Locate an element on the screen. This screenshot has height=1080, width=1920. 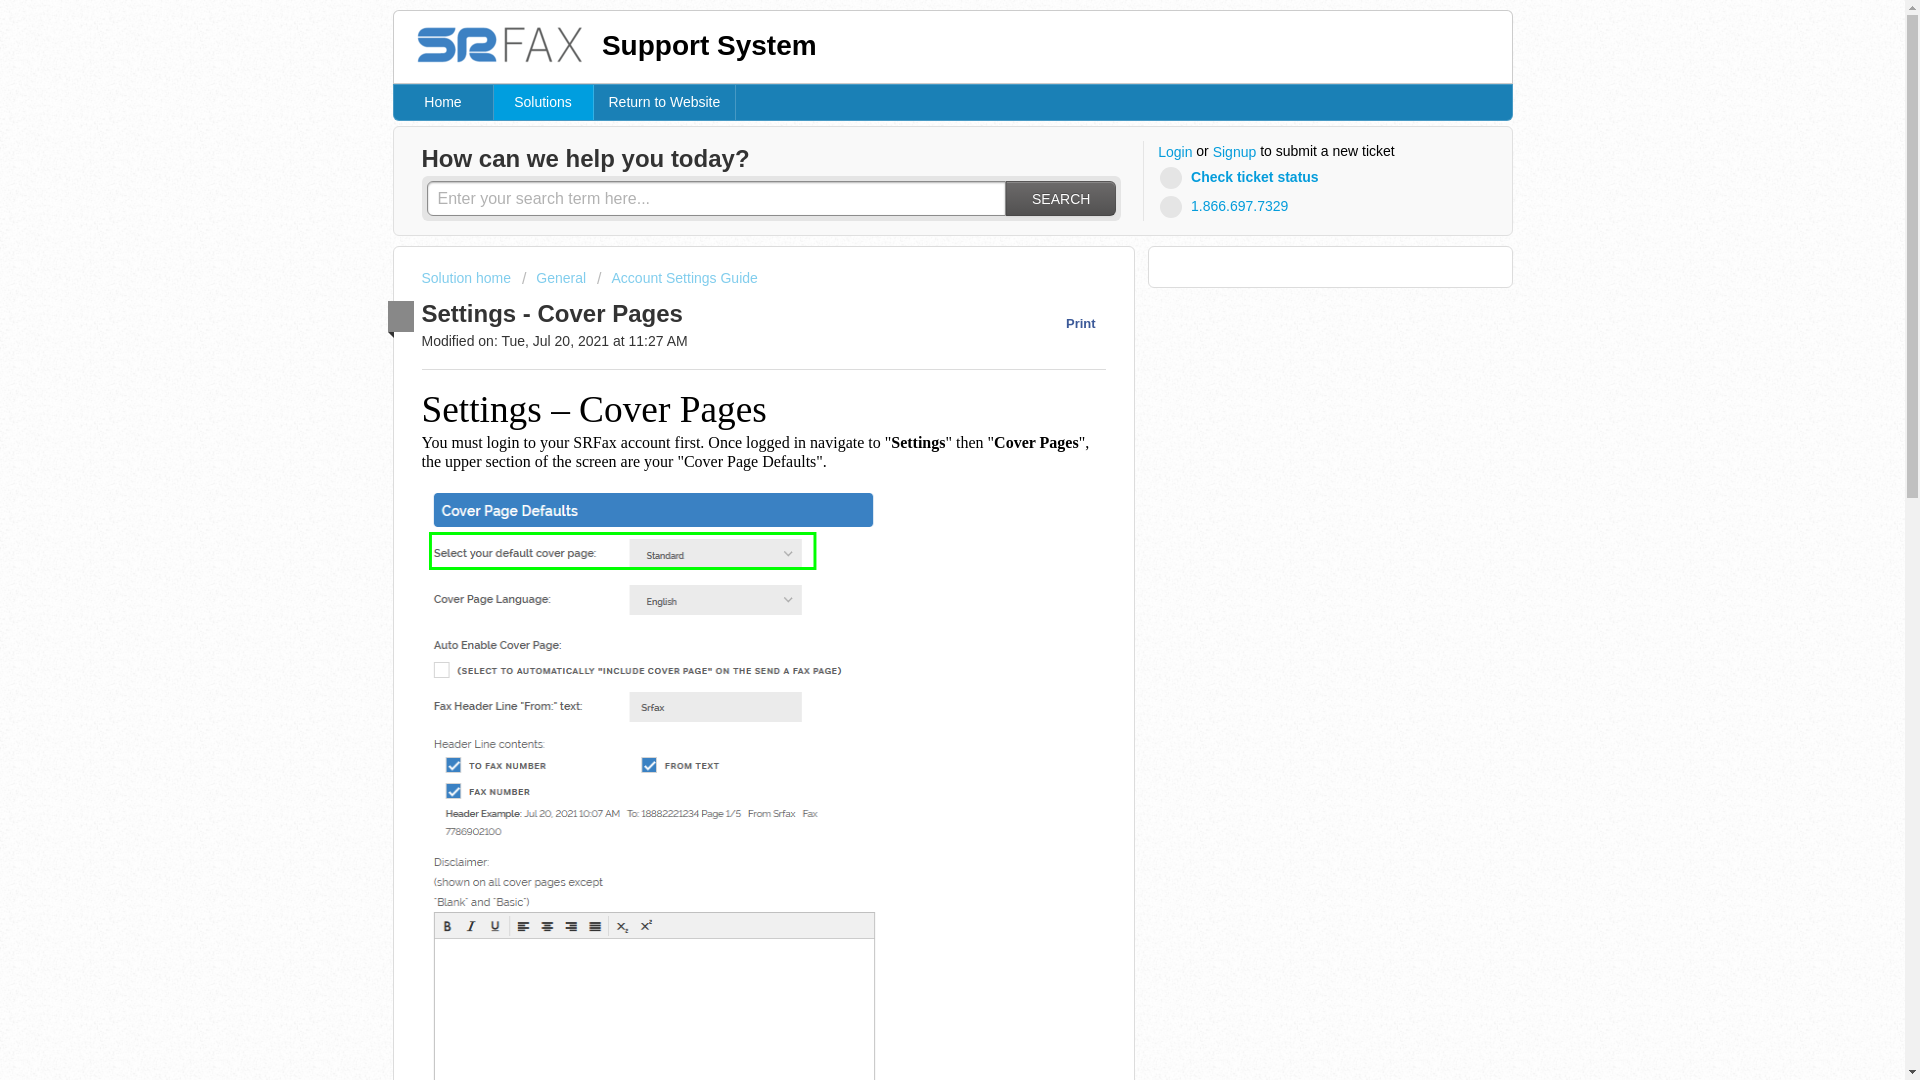
Solutions is located at coordinates (543, 102).